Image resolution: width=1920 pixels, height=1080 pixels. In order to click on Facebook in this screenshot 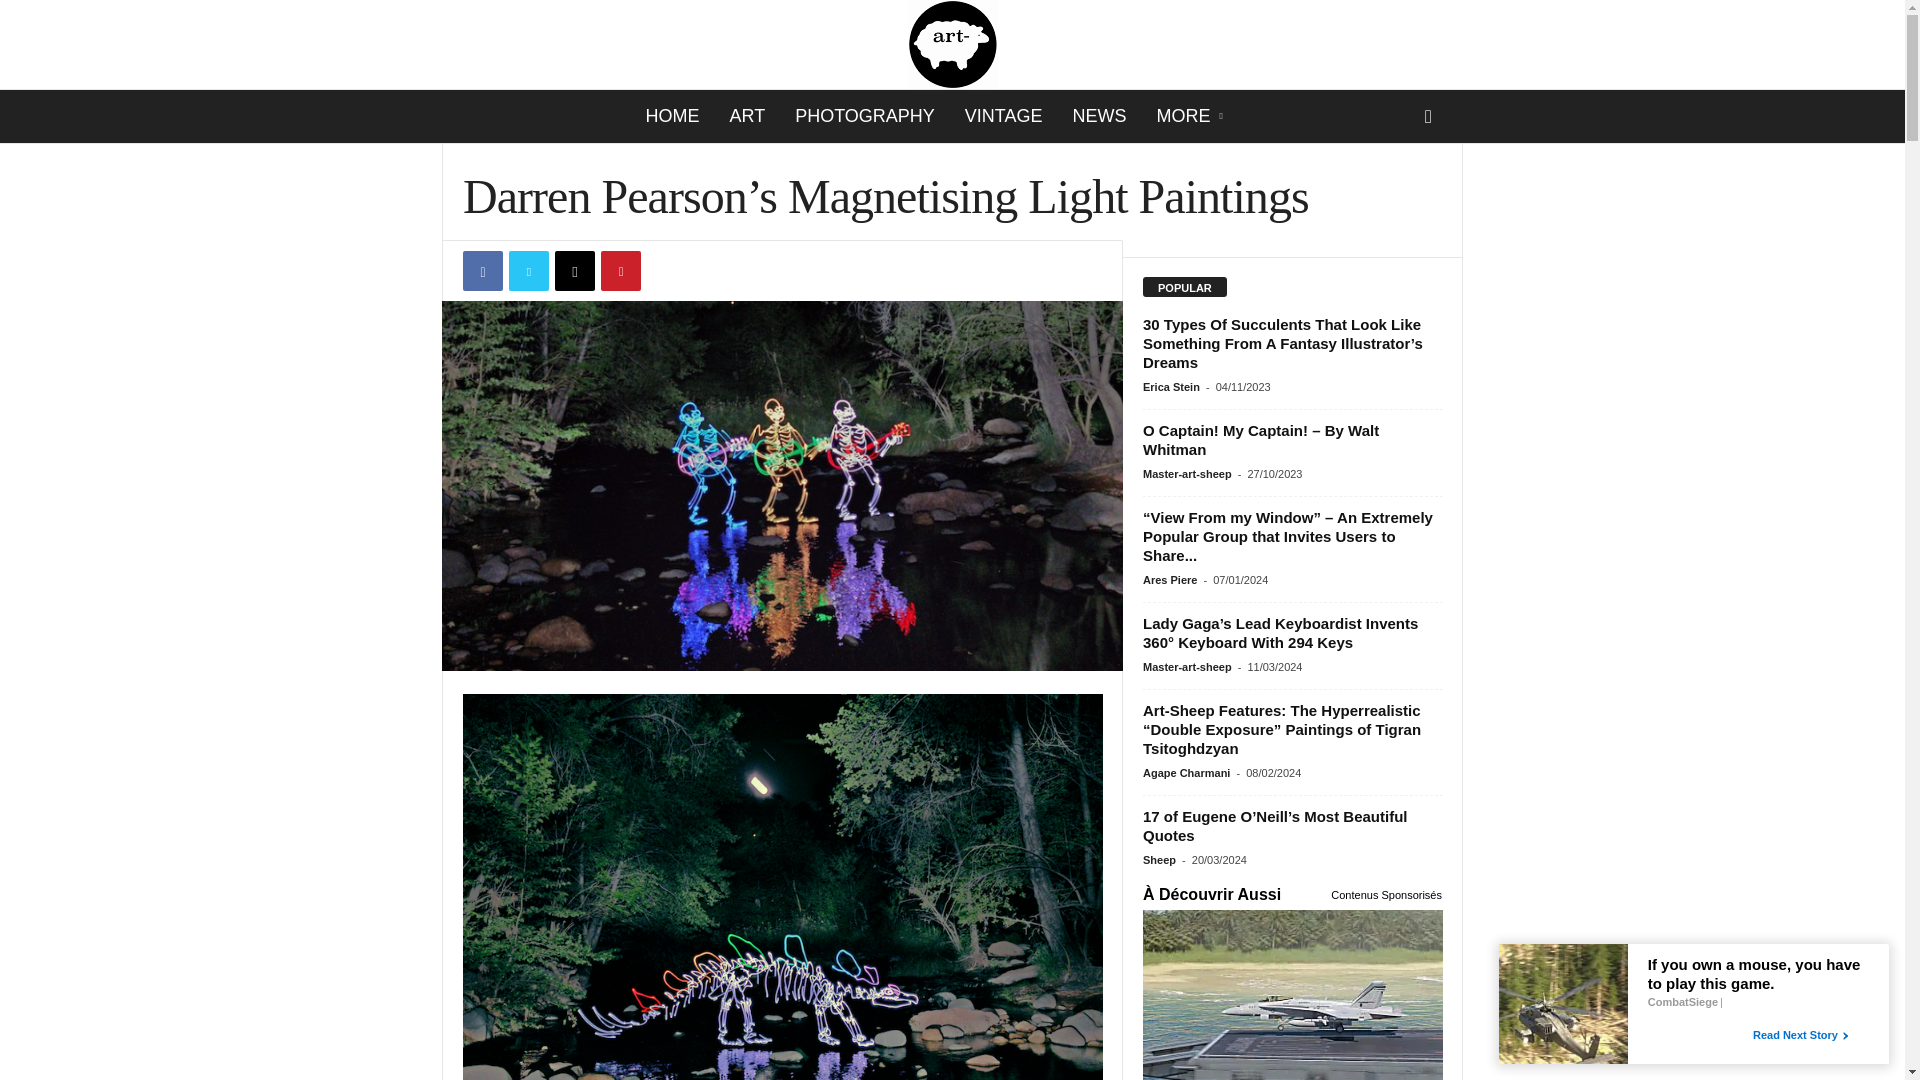, I will do `click(482, 270)`.